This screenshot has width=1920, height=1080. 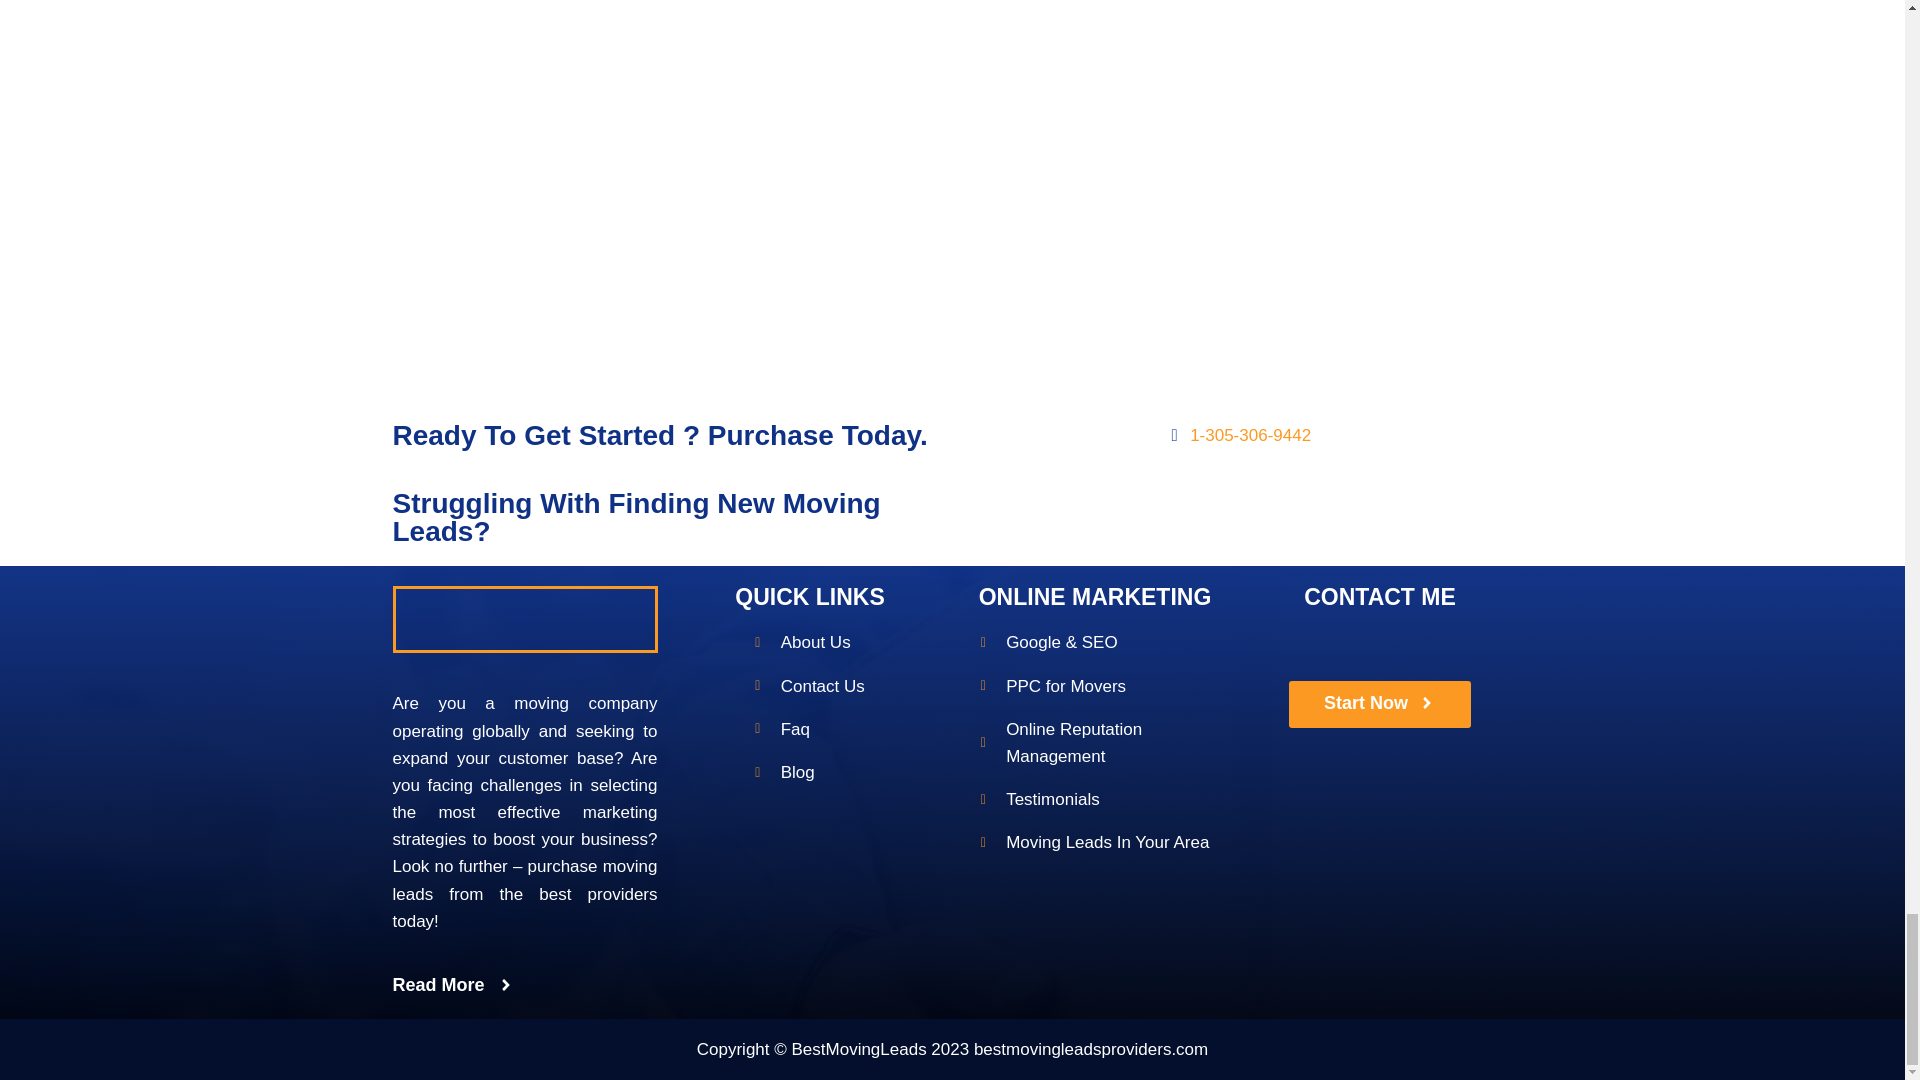 I want to click on Read More, so click(x=452, y=986).